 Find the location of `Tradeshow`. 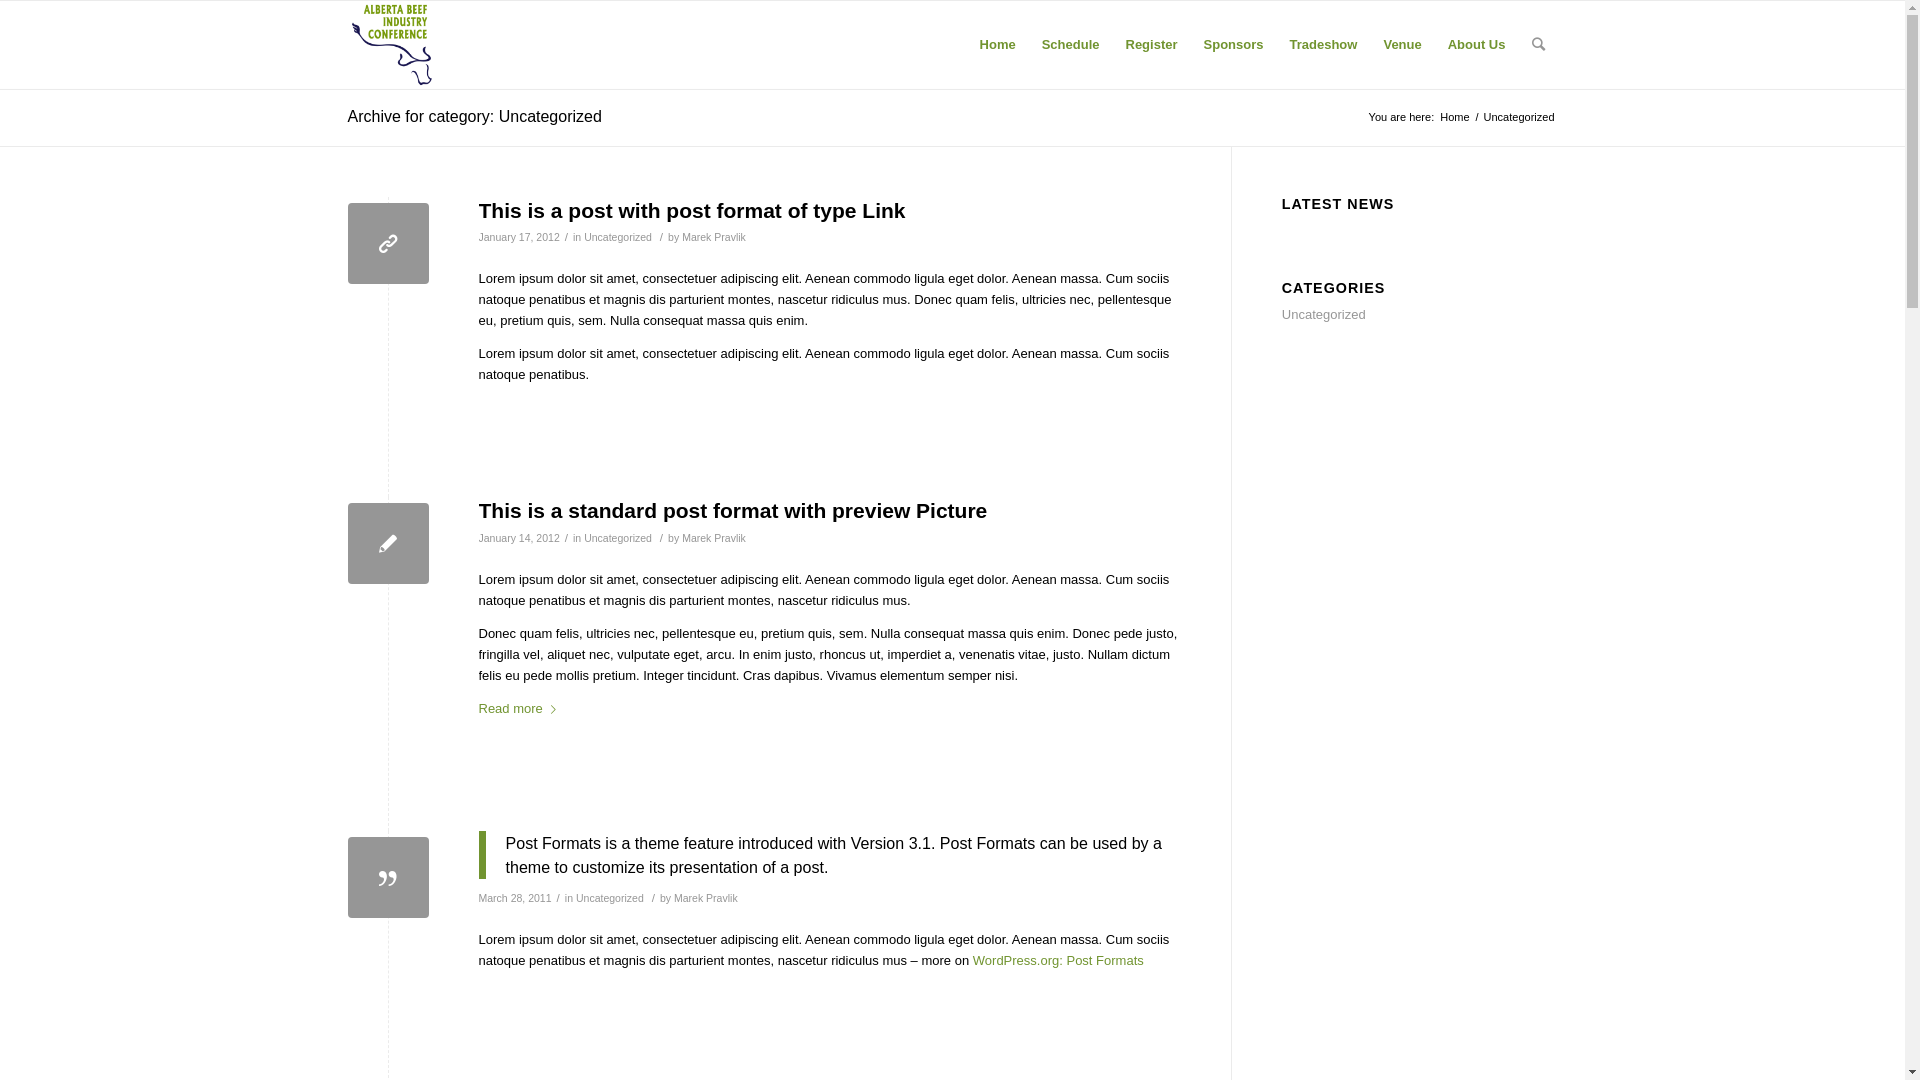

Tradeshow is located at coordinates (1323, 45).